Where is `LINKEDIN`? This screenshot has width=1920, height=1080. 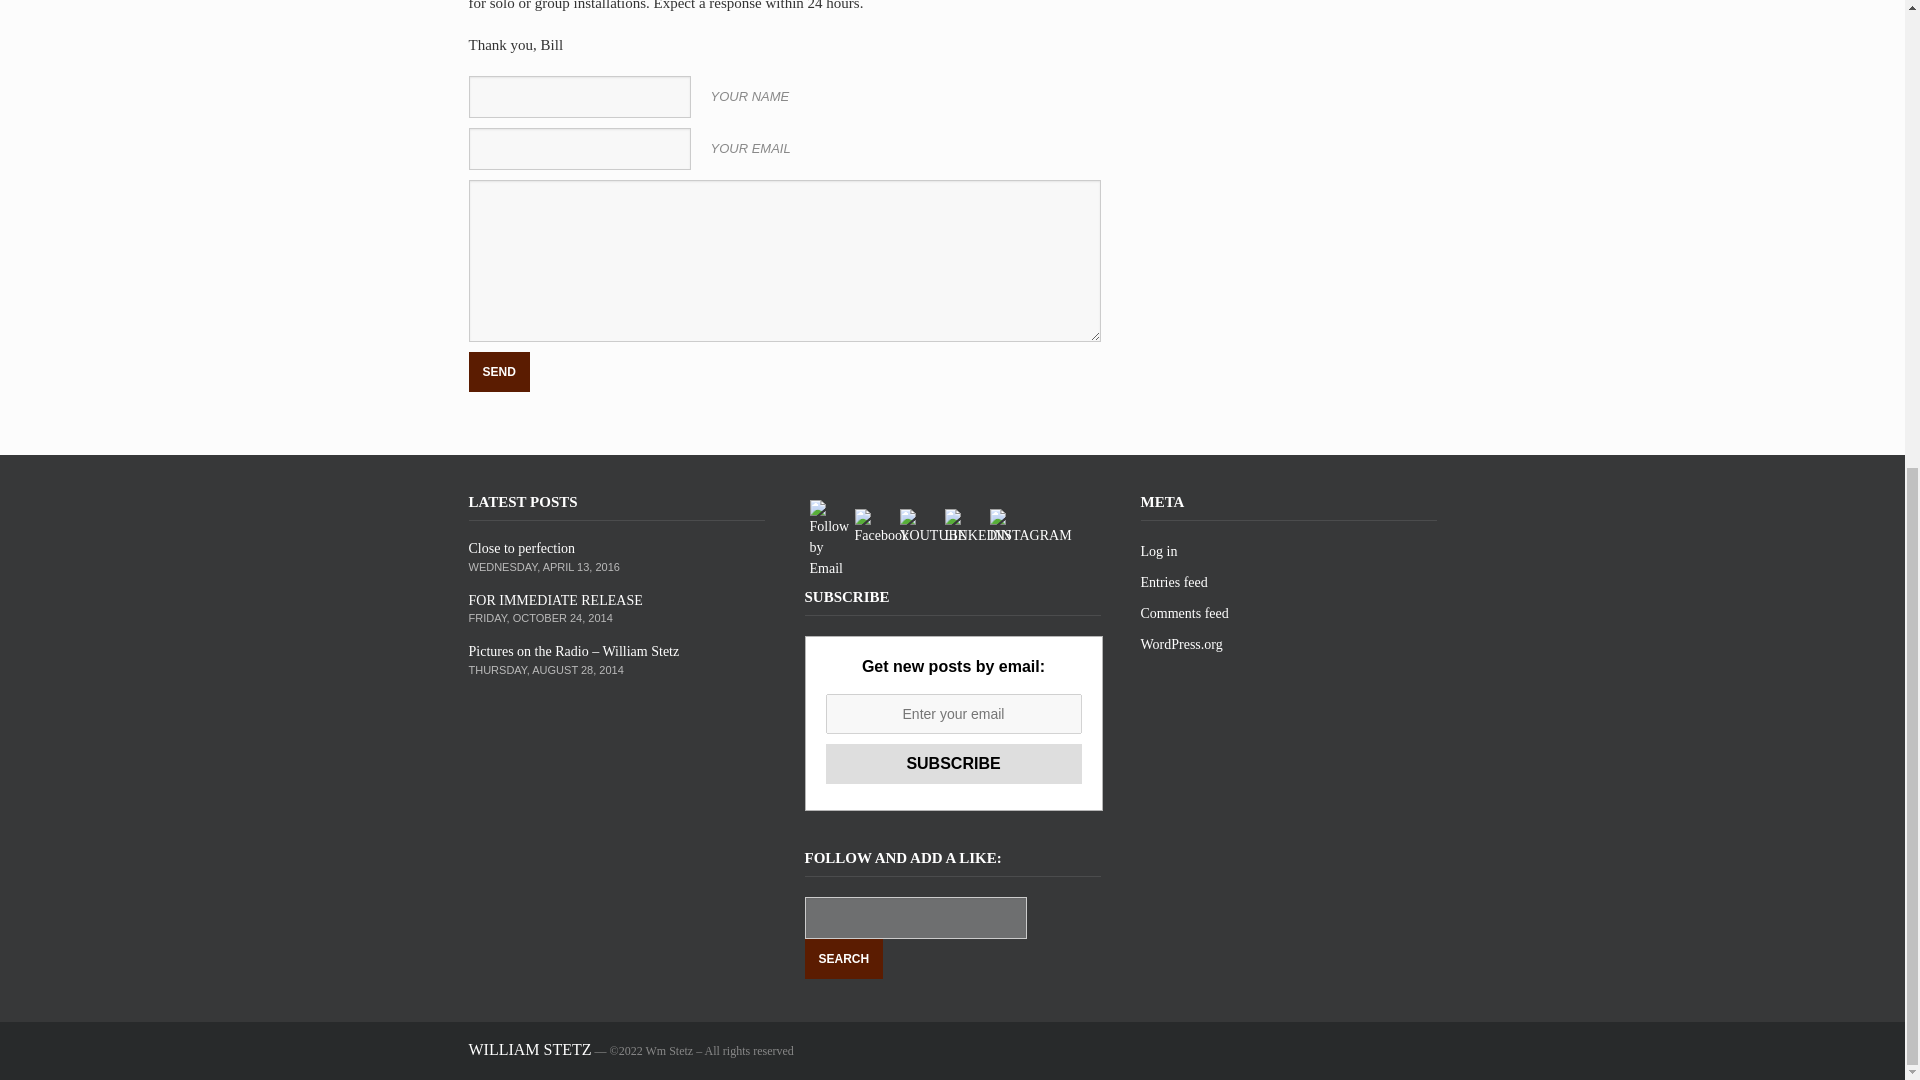
LINKEDIN is located at coordinates (978, 527).